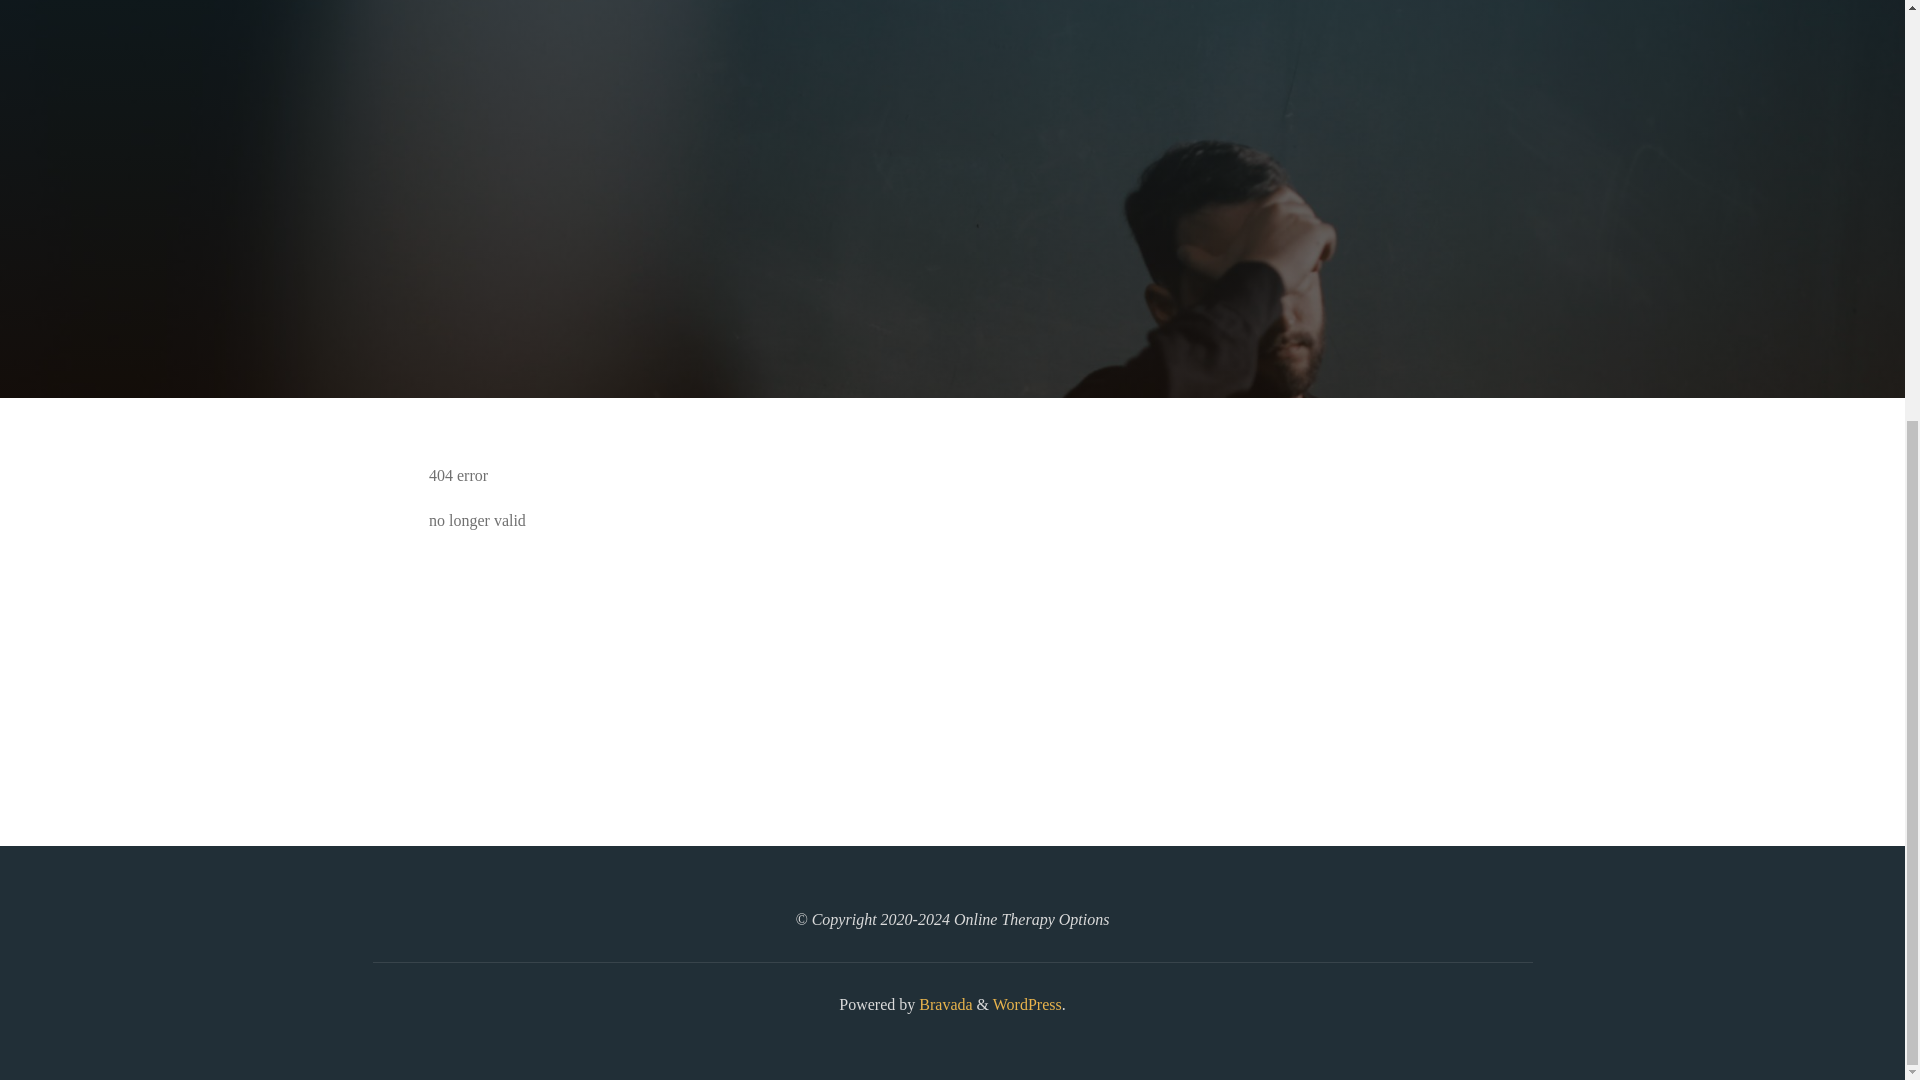 This screenshot has width=1920, height=1080. I want to click on WordPress, so click(1026, 1004).